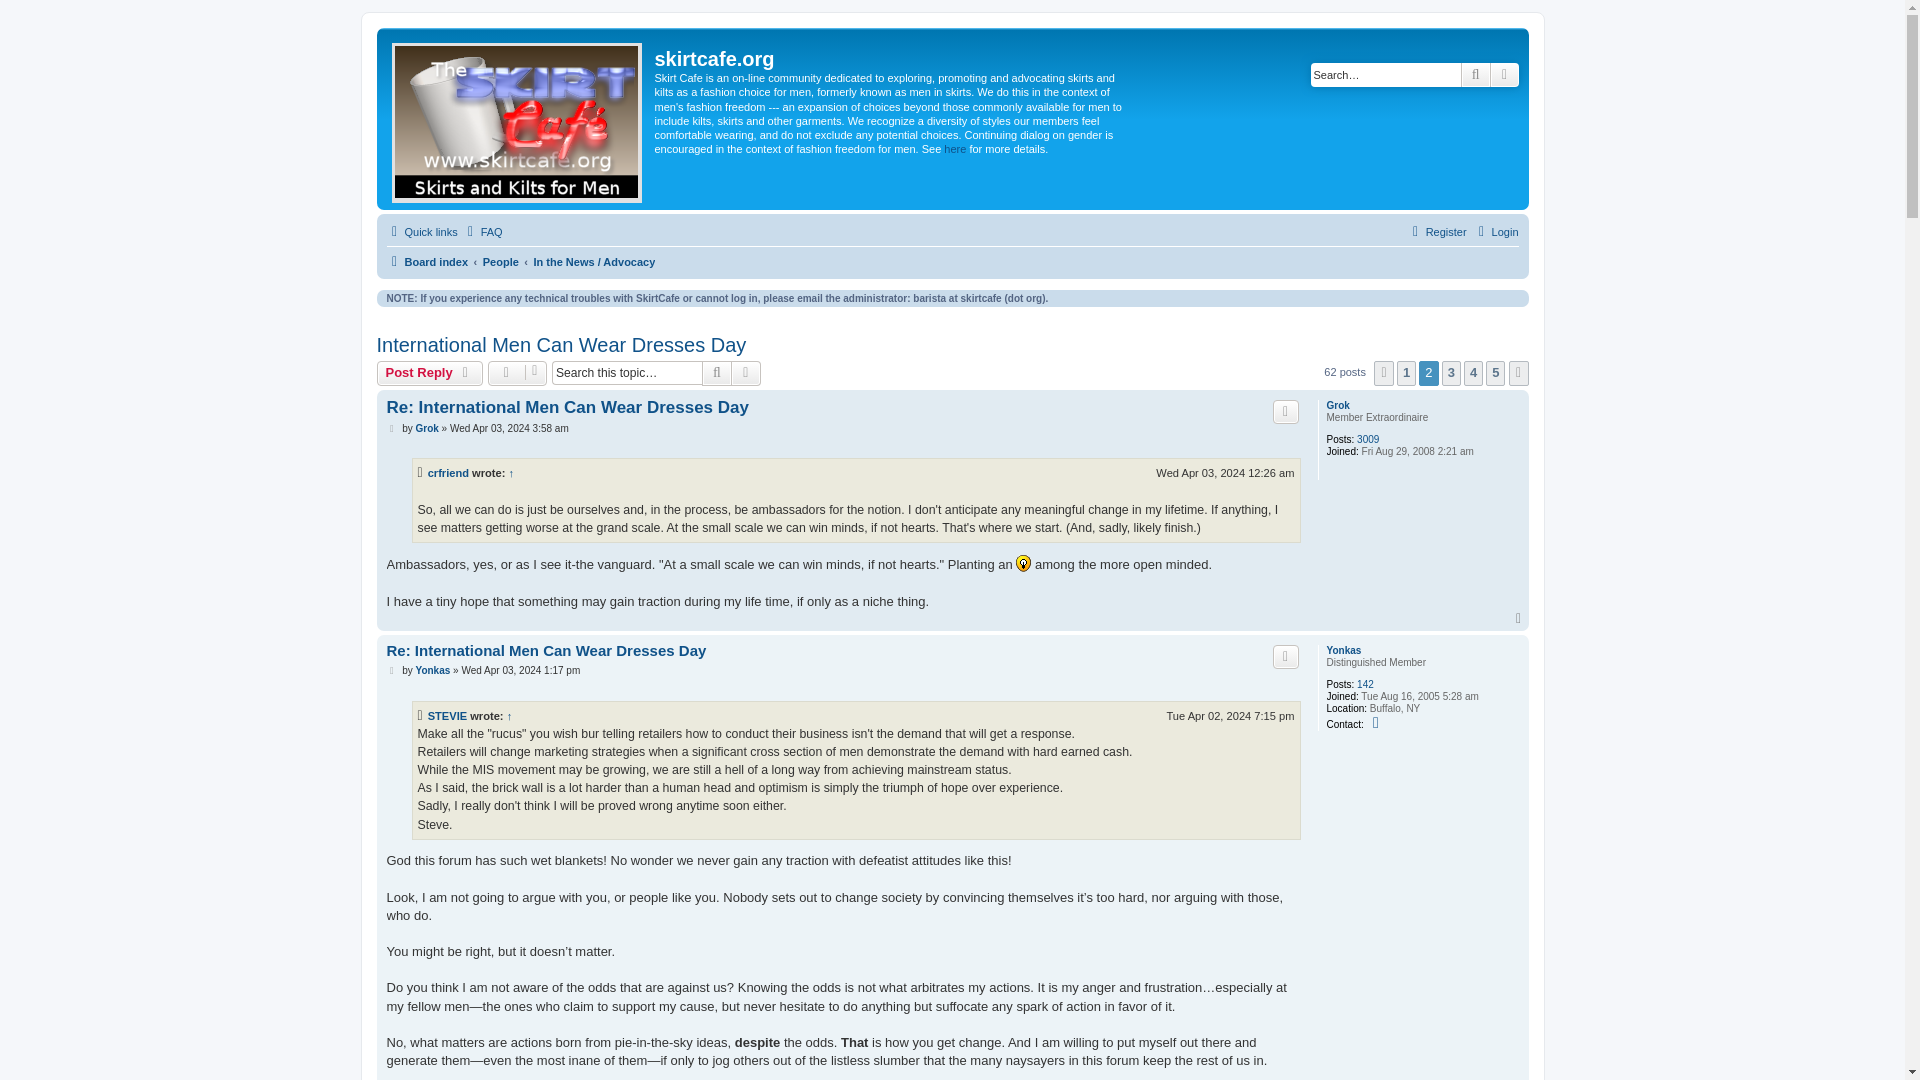  I want to click on Post Reply, so click(430, 372).